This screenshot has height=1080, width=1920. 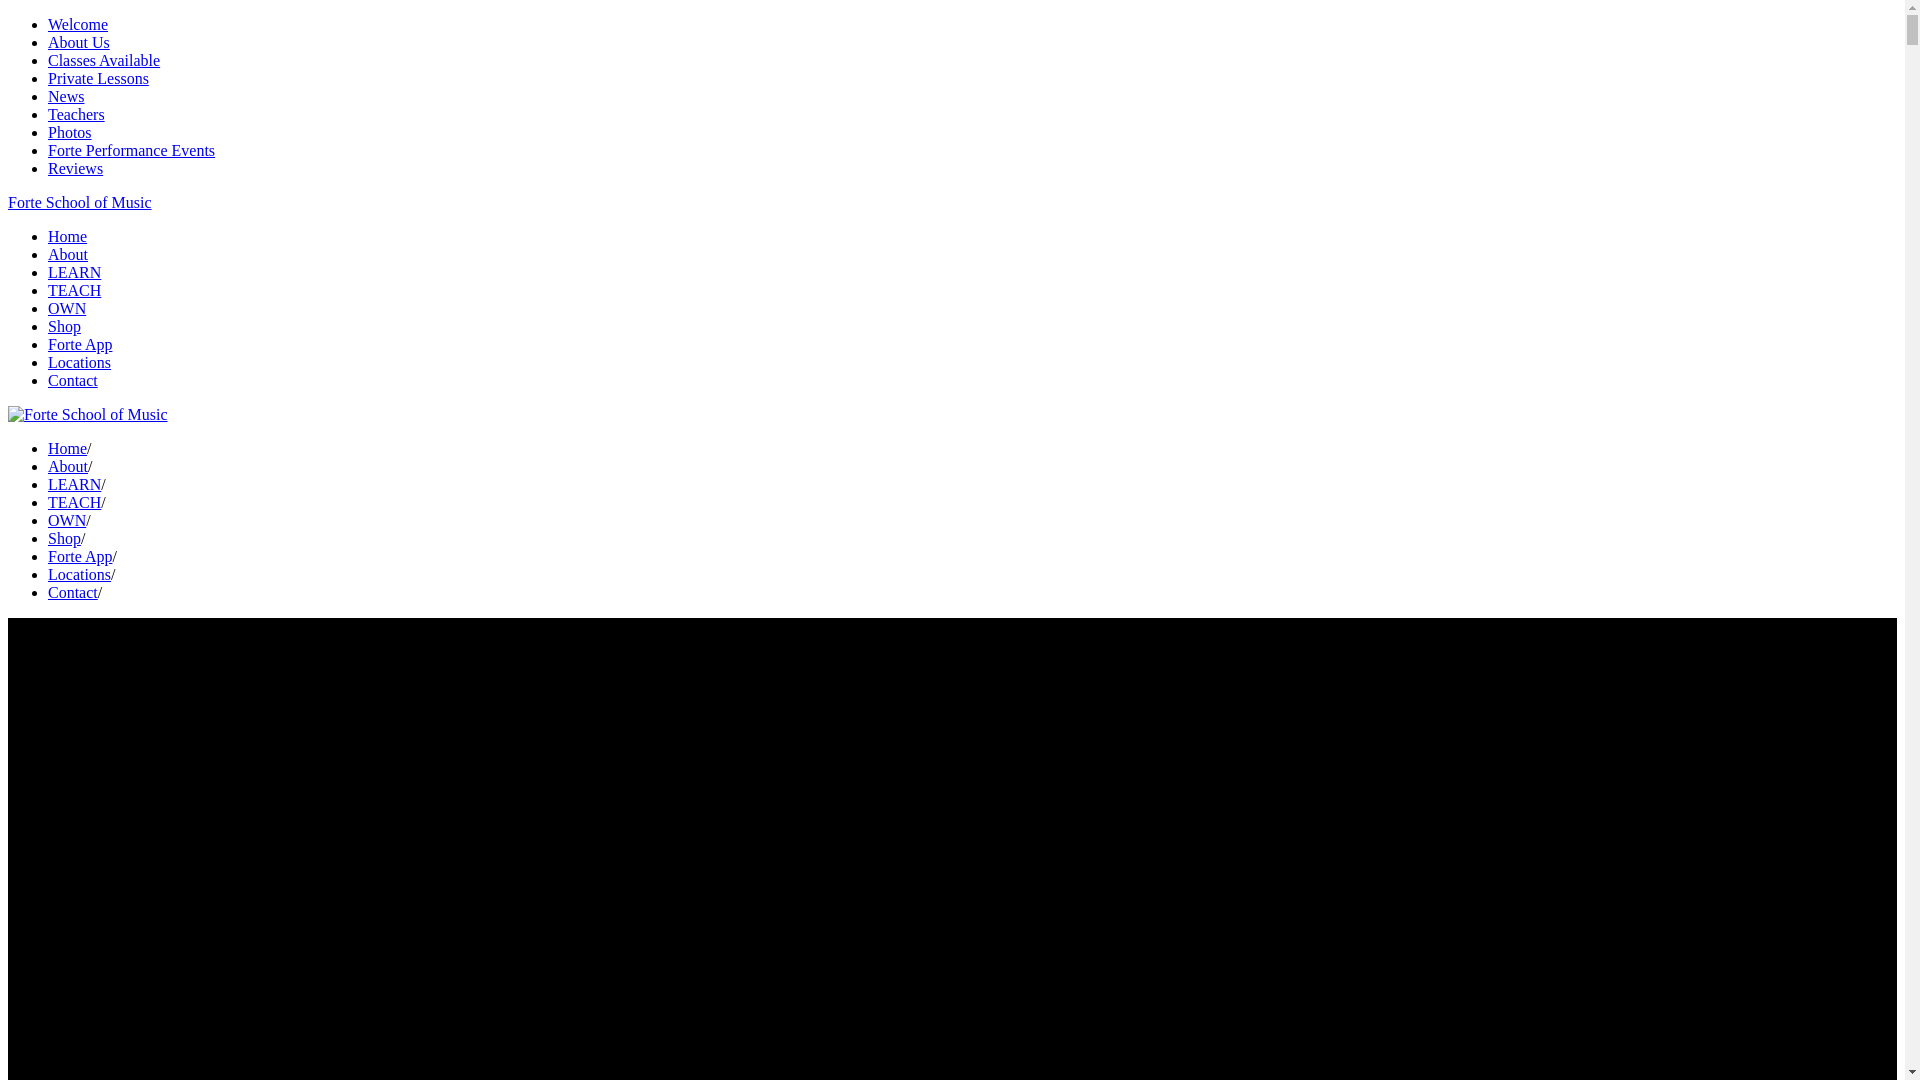 What do you see at coordinates (66, 96) in the screenshot?
I see `News` at bounding box center [66, 96].